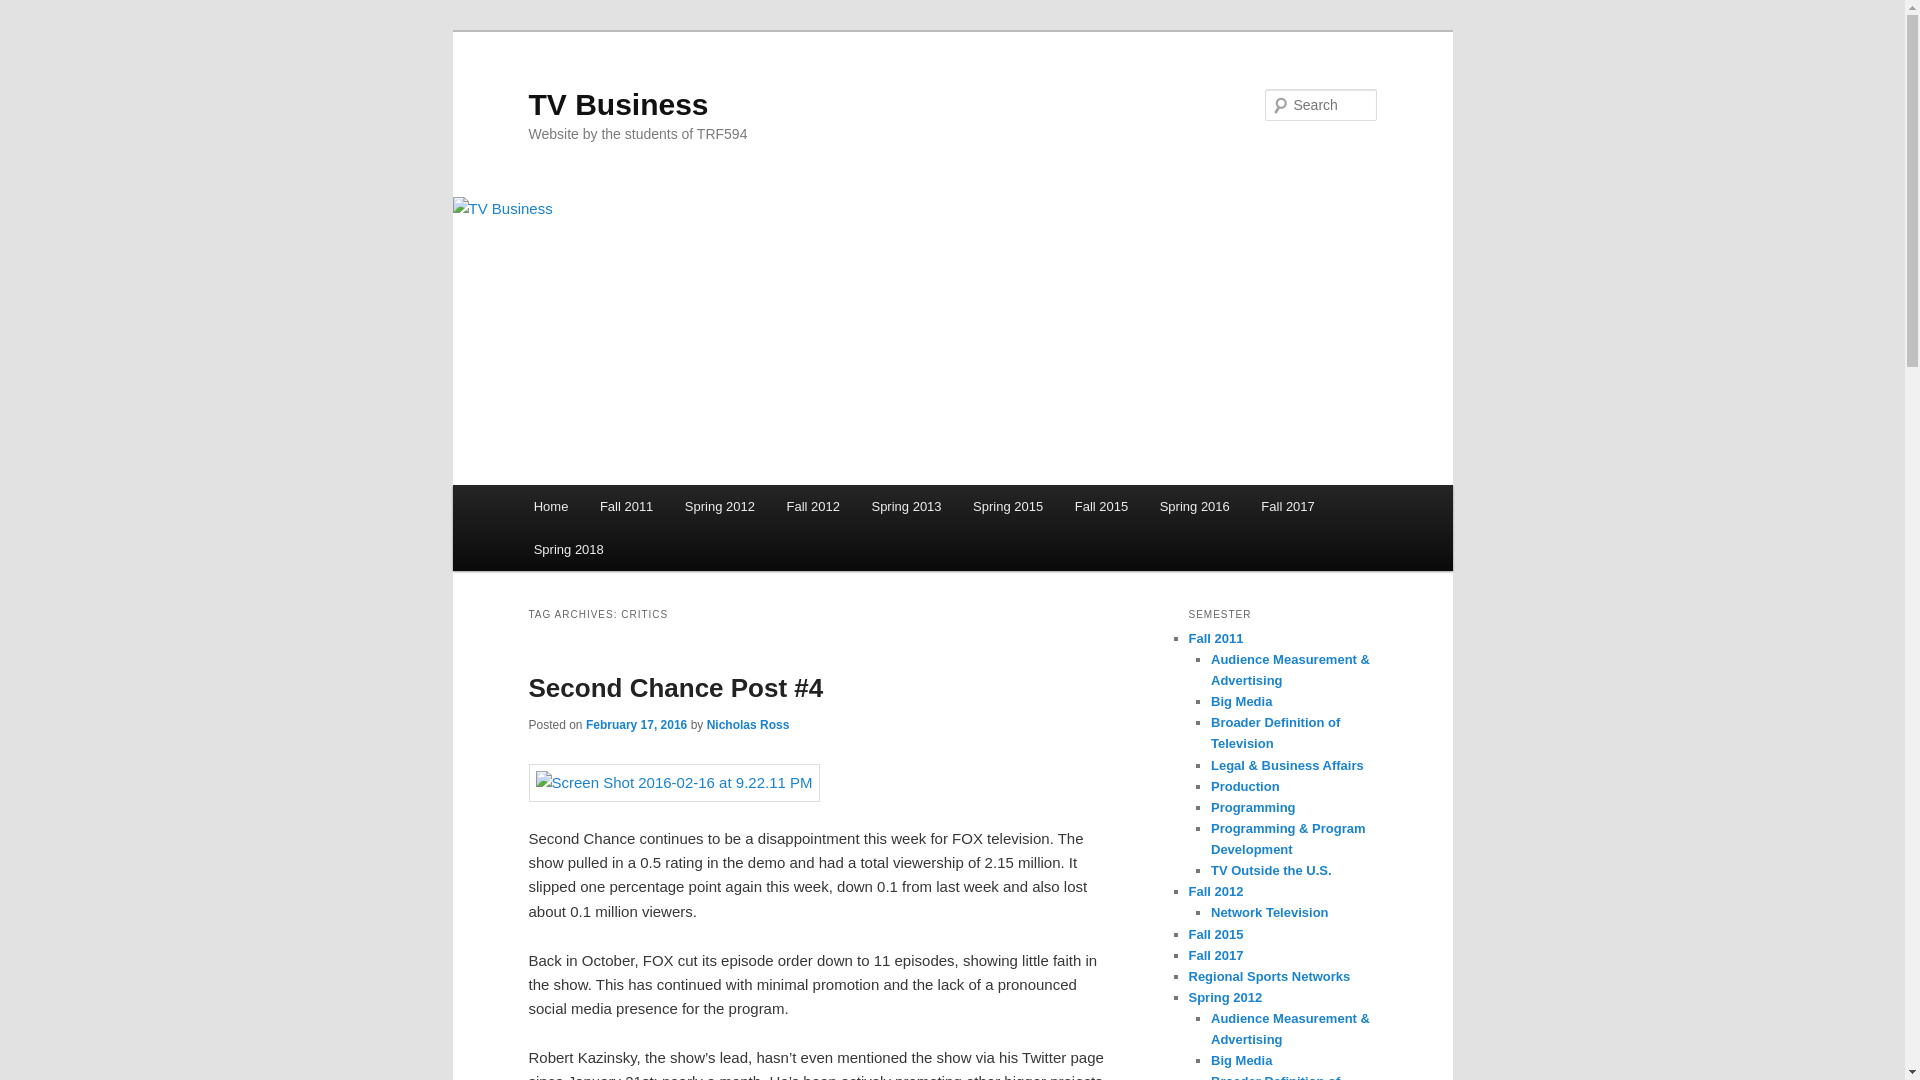 This screenshot has height=1080, width=1920. I want to click on Search, so click(32, 11).